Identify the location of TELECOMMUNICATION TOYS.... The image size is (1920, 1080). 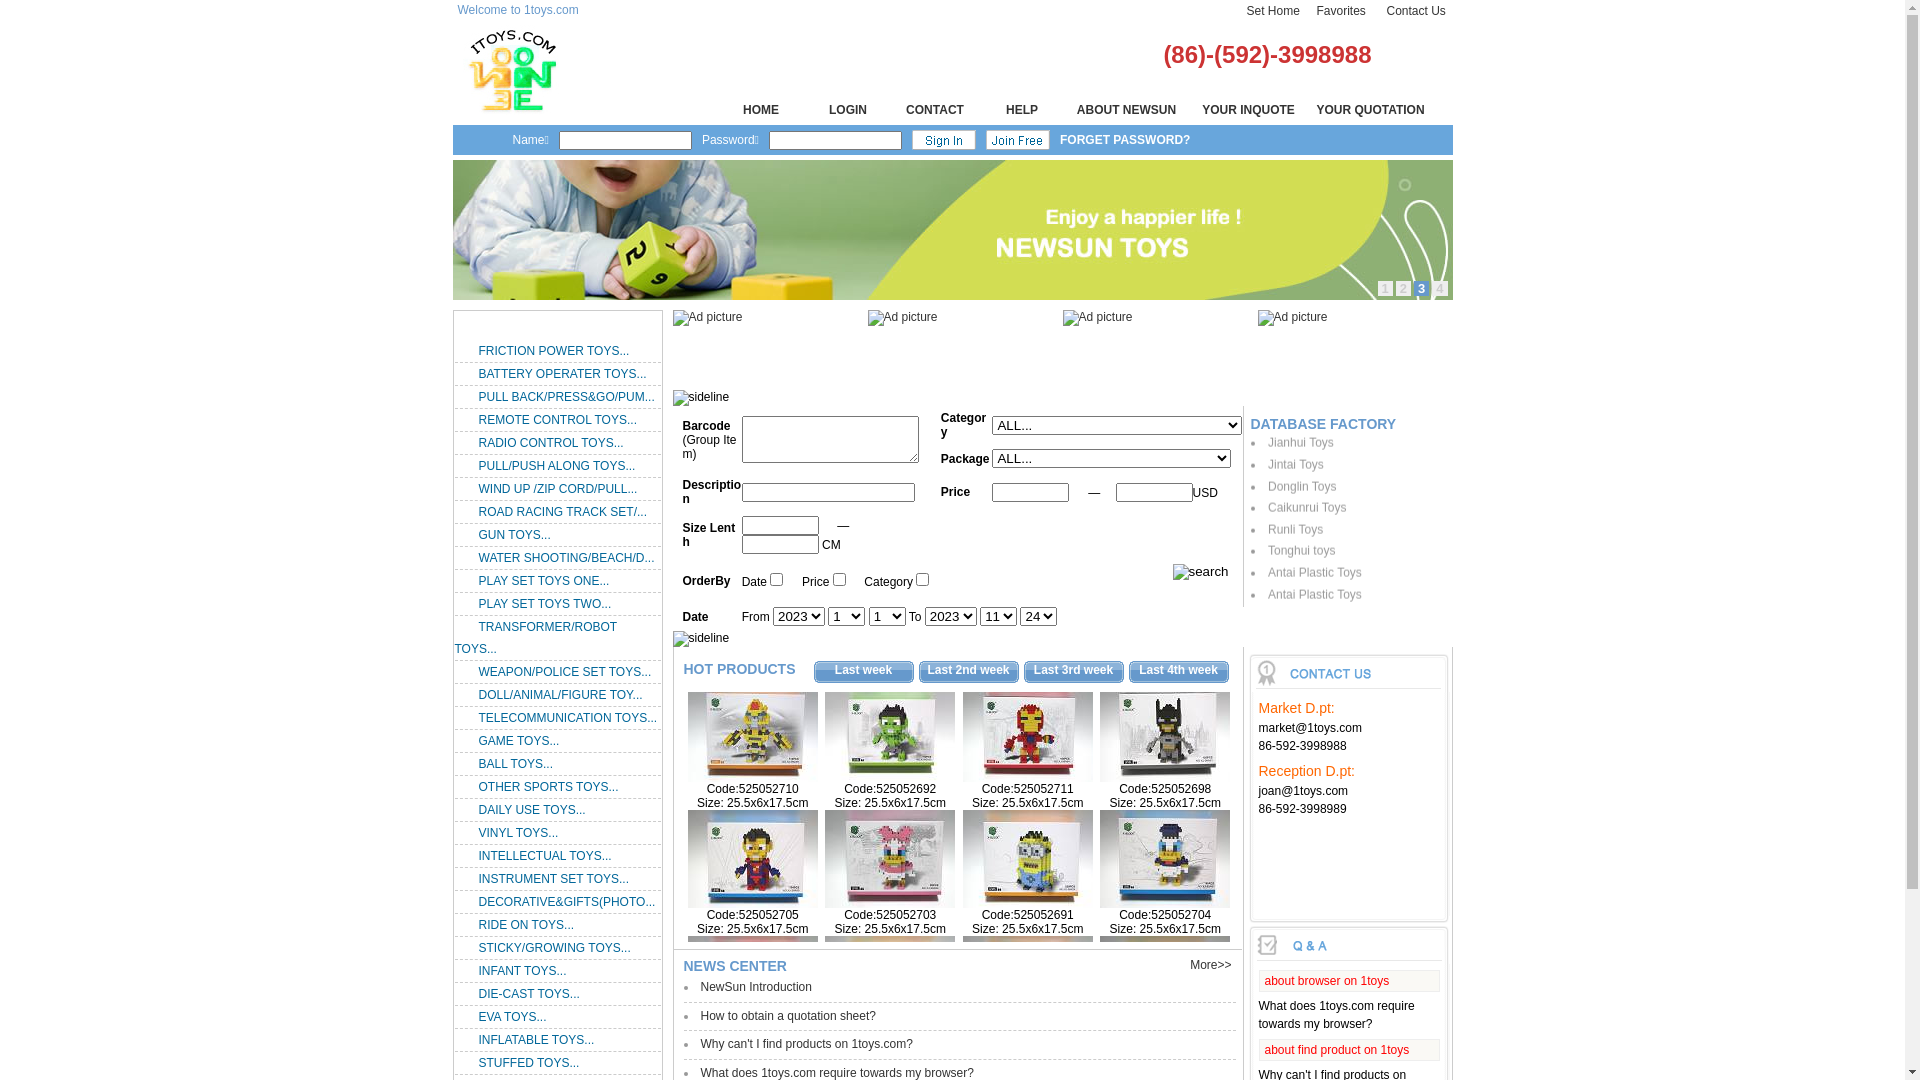
(568, 718).